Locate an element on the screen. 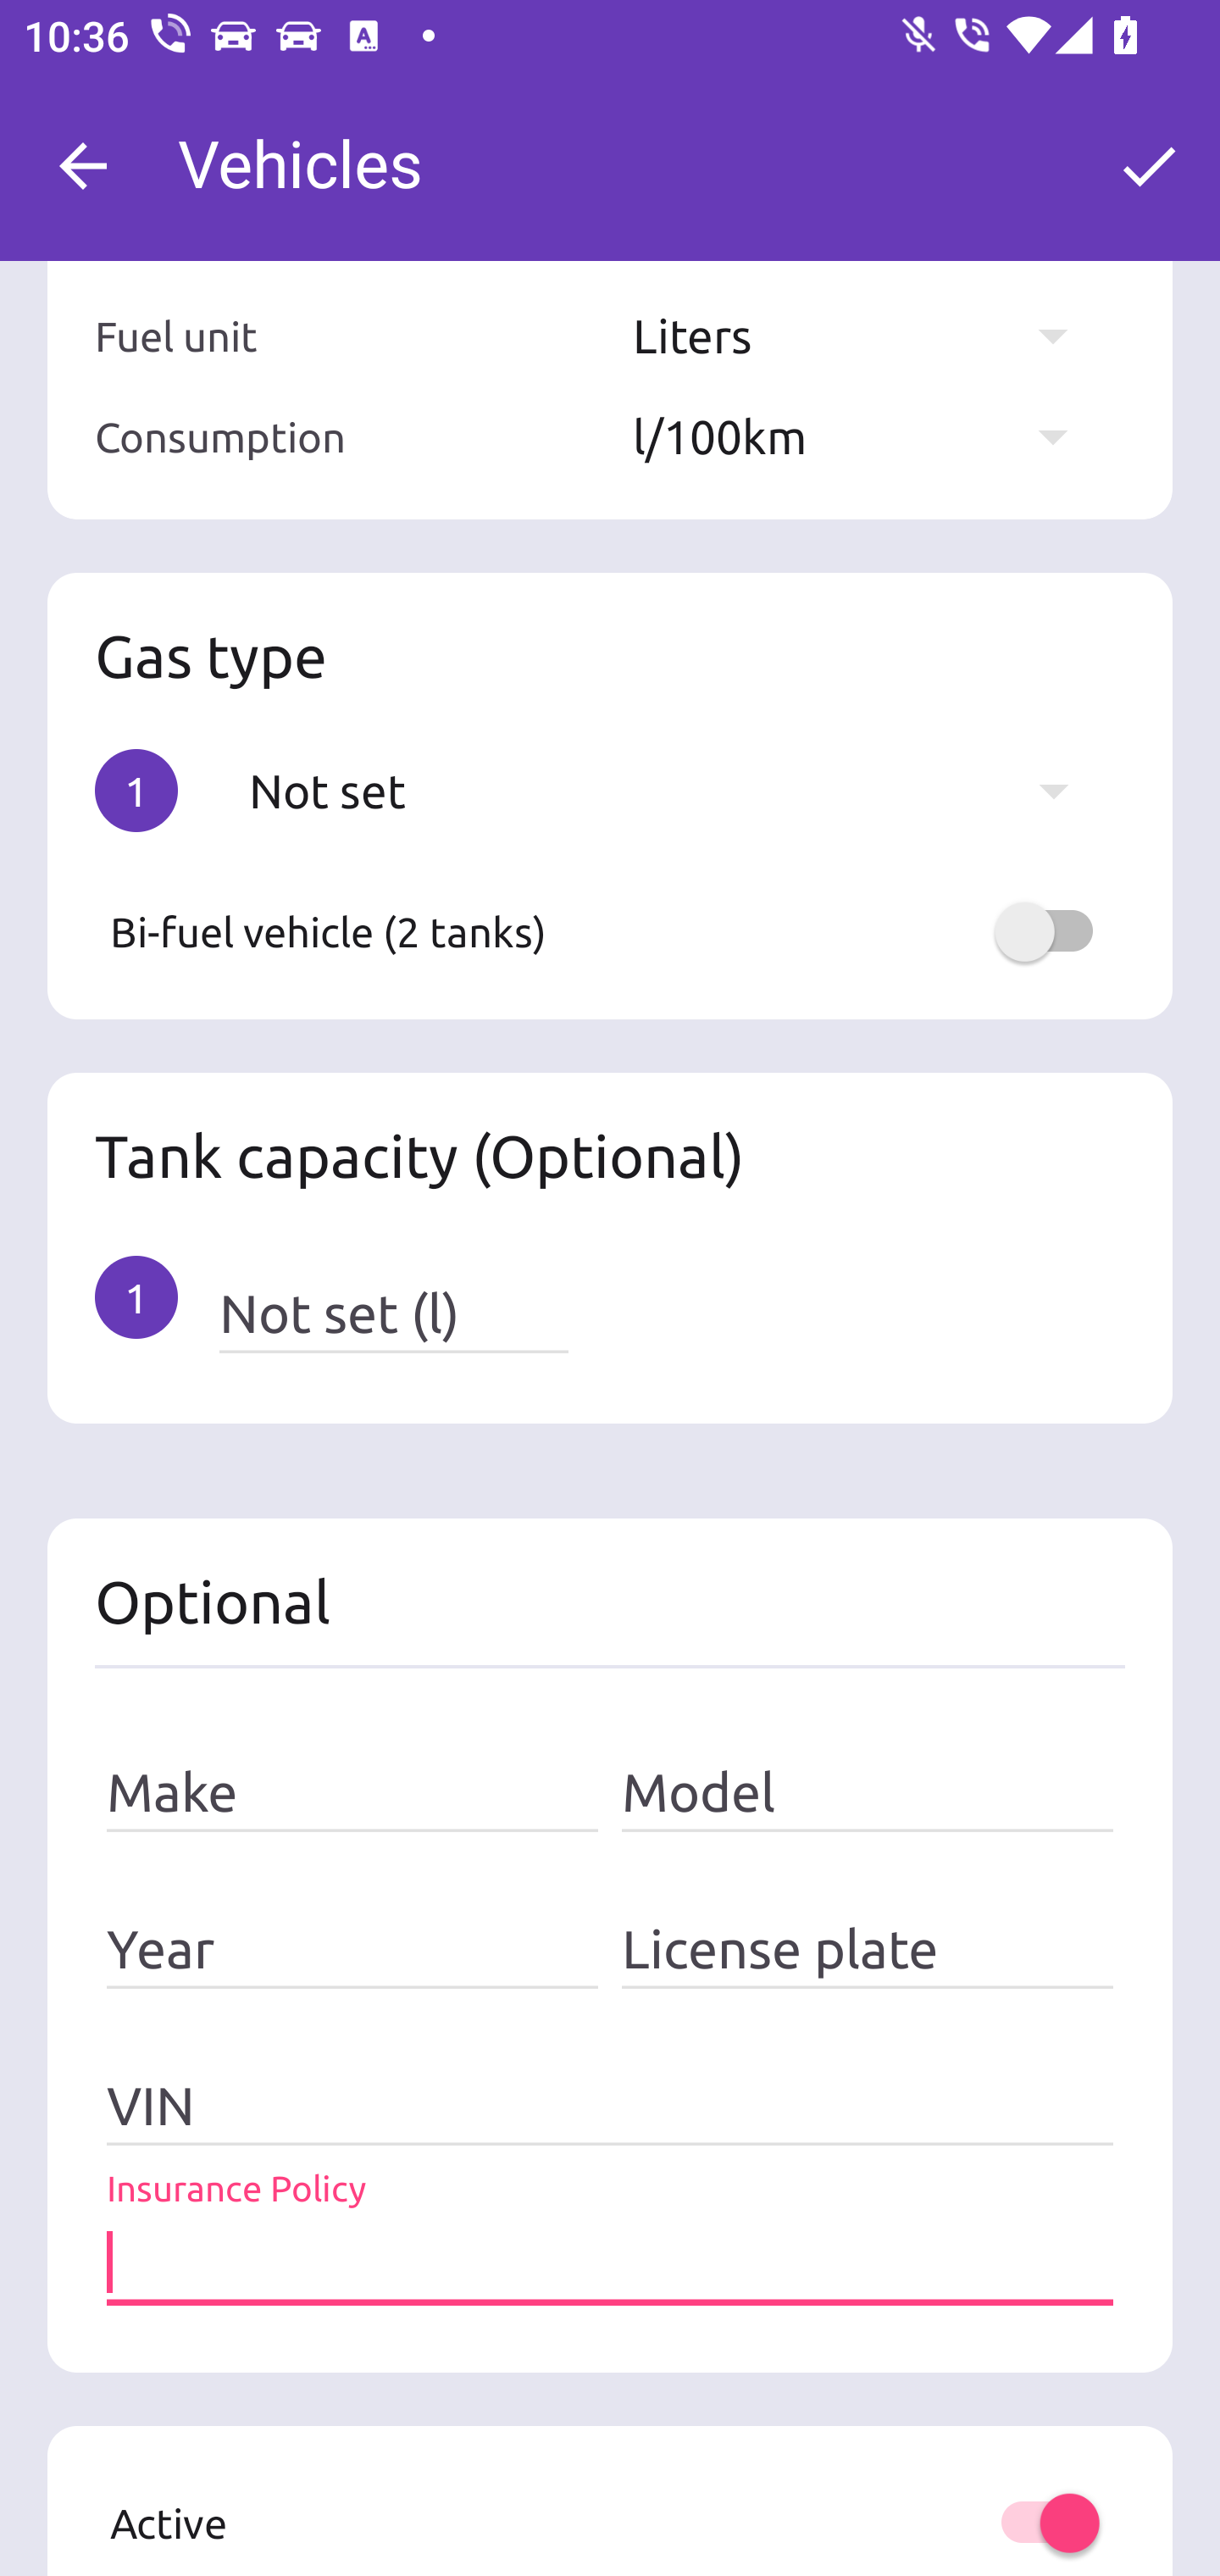 Image resolution: width=1220 pixels, height=2576 pixels. Not set (l) is located at coordinates (393, 1313).